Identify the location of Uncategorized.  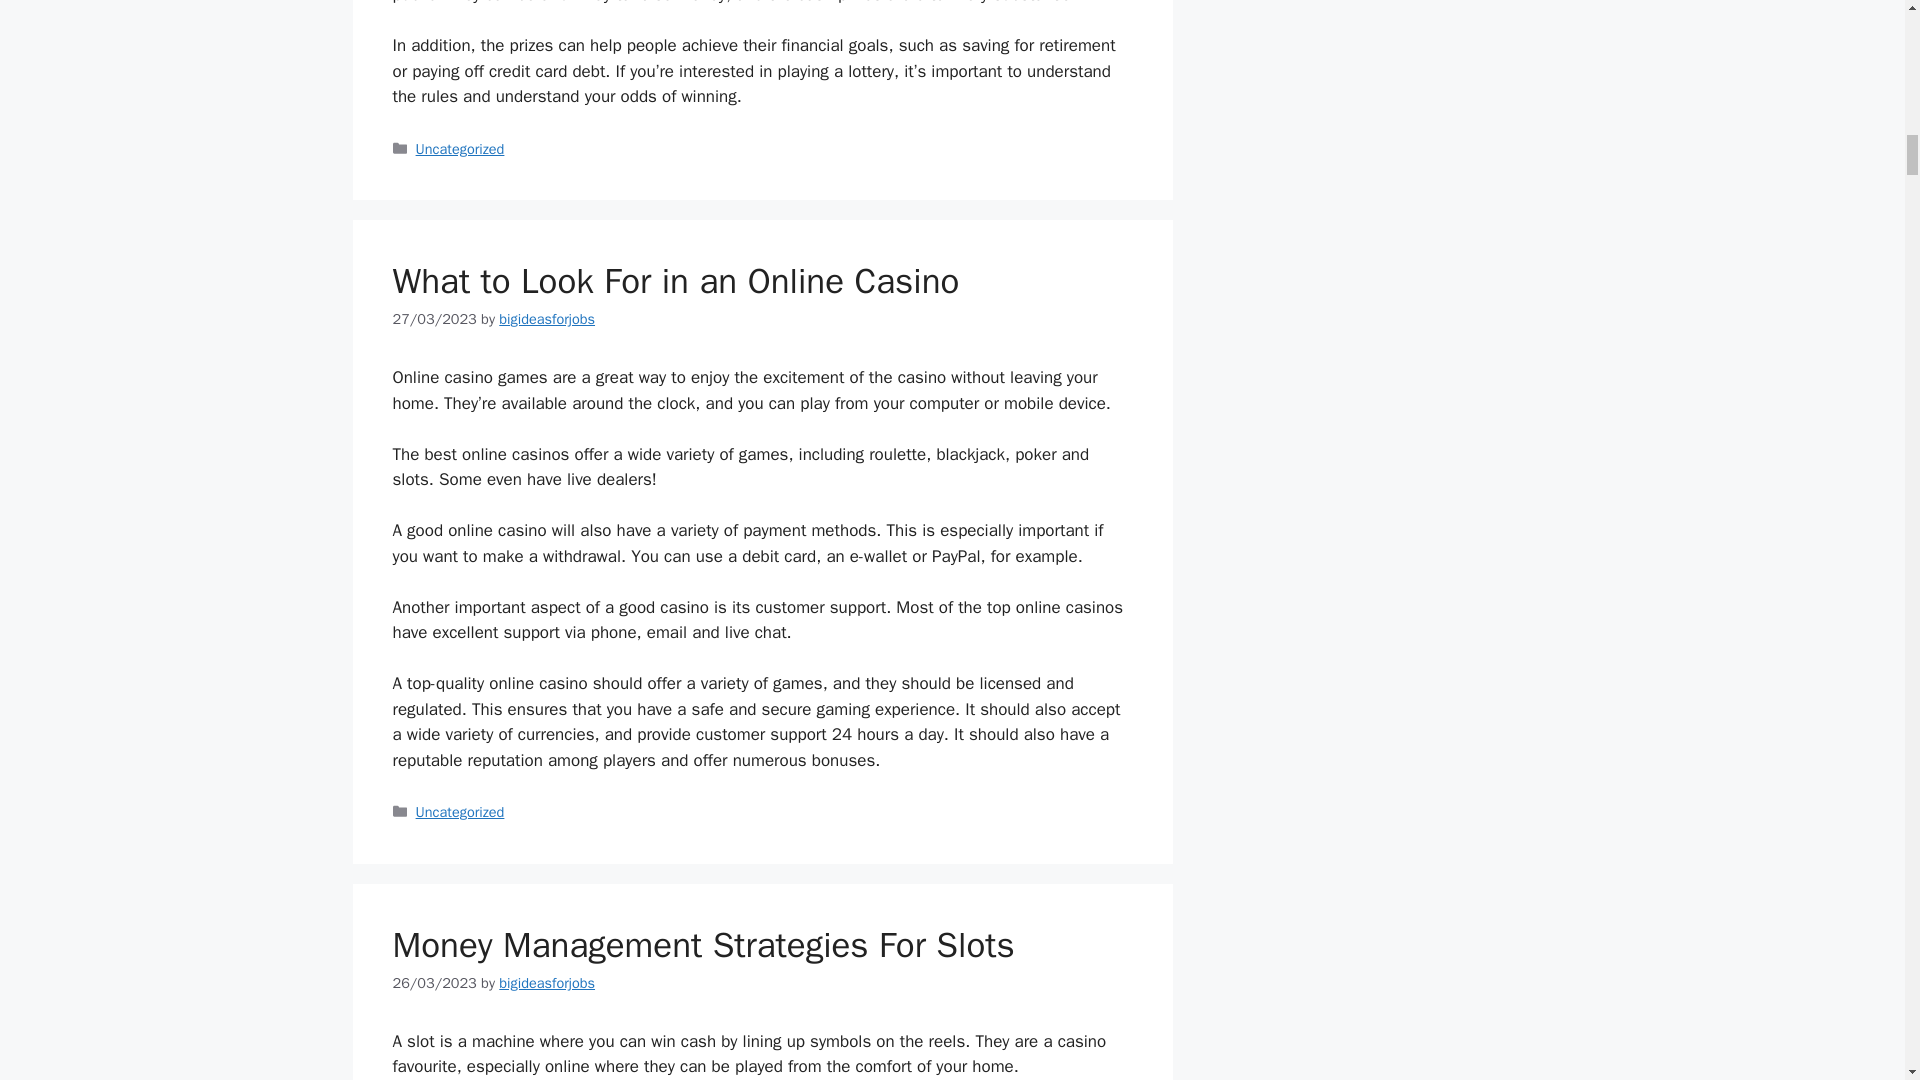
(460, 812).